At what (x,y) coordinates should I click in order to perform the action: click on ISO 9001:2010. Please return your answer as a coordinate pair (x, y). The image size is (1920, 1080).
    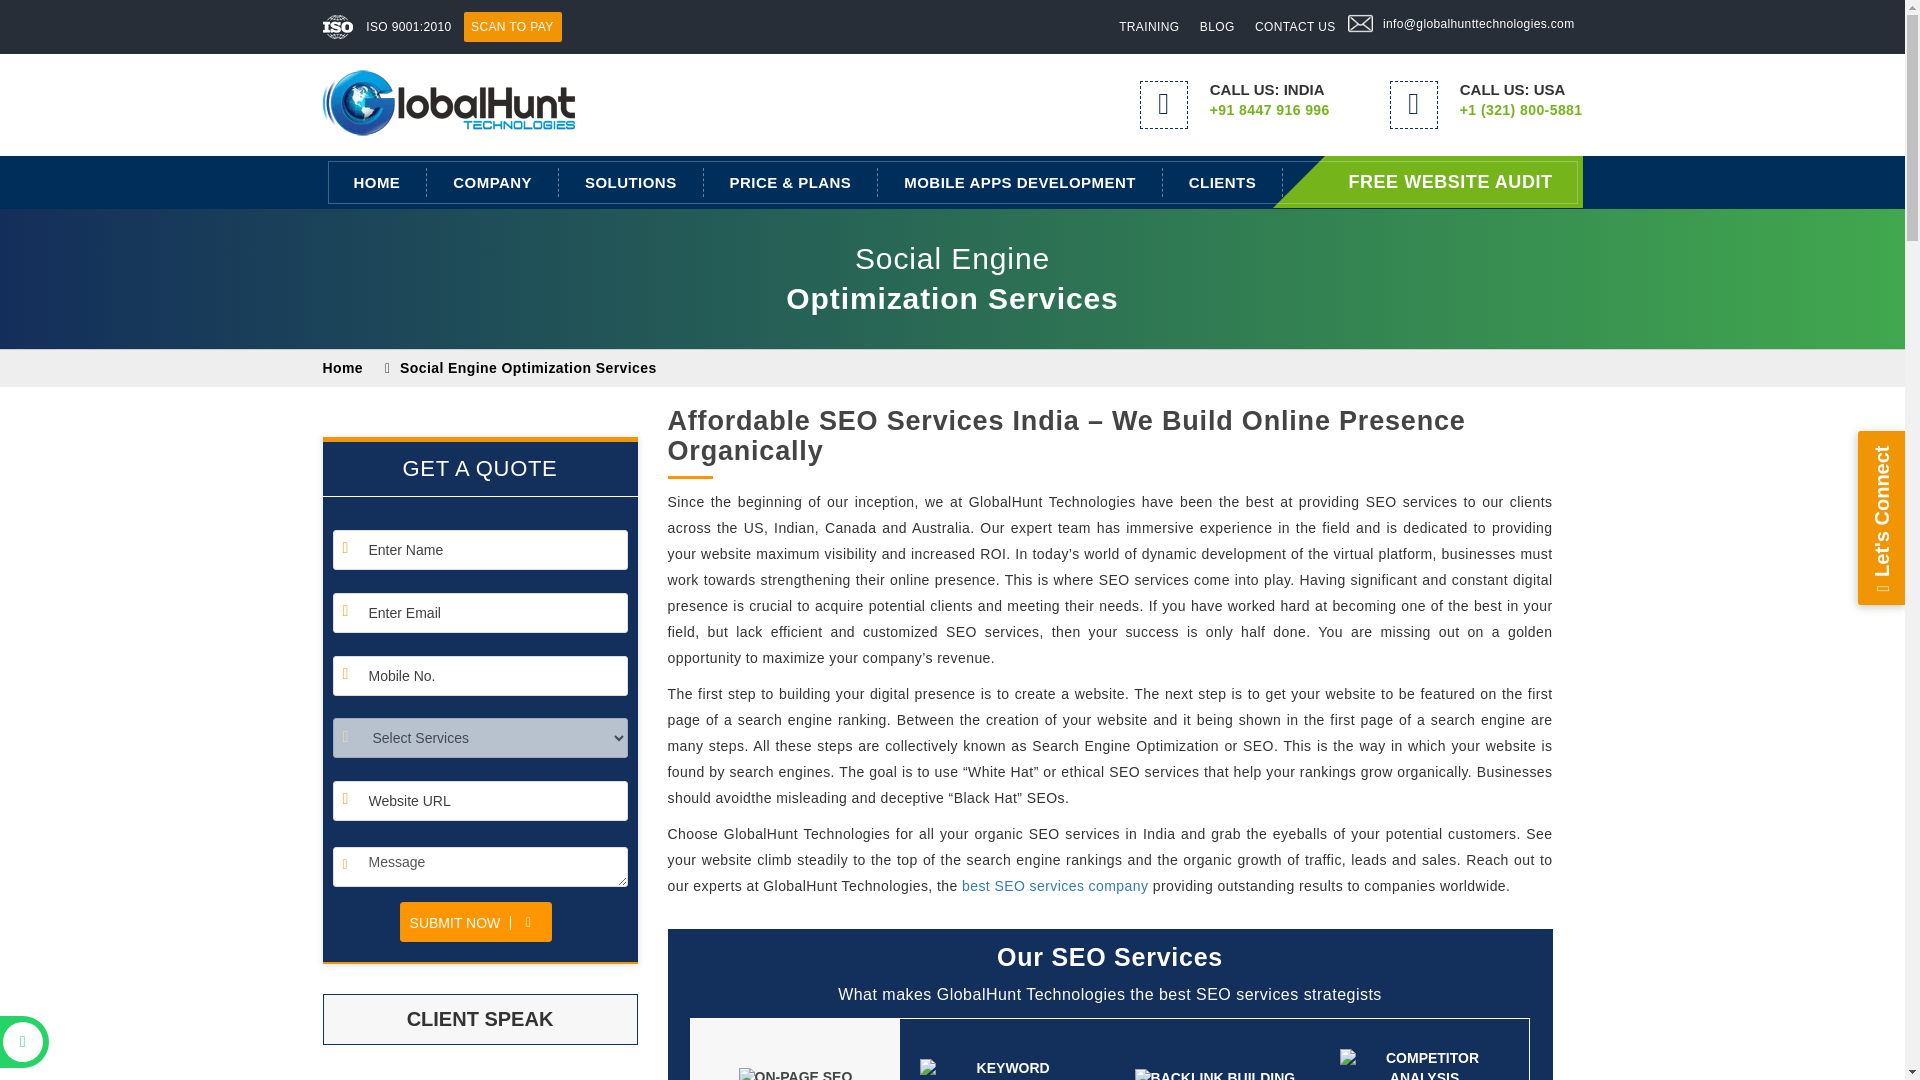
    Looking at the image, I should click on (410, 26).